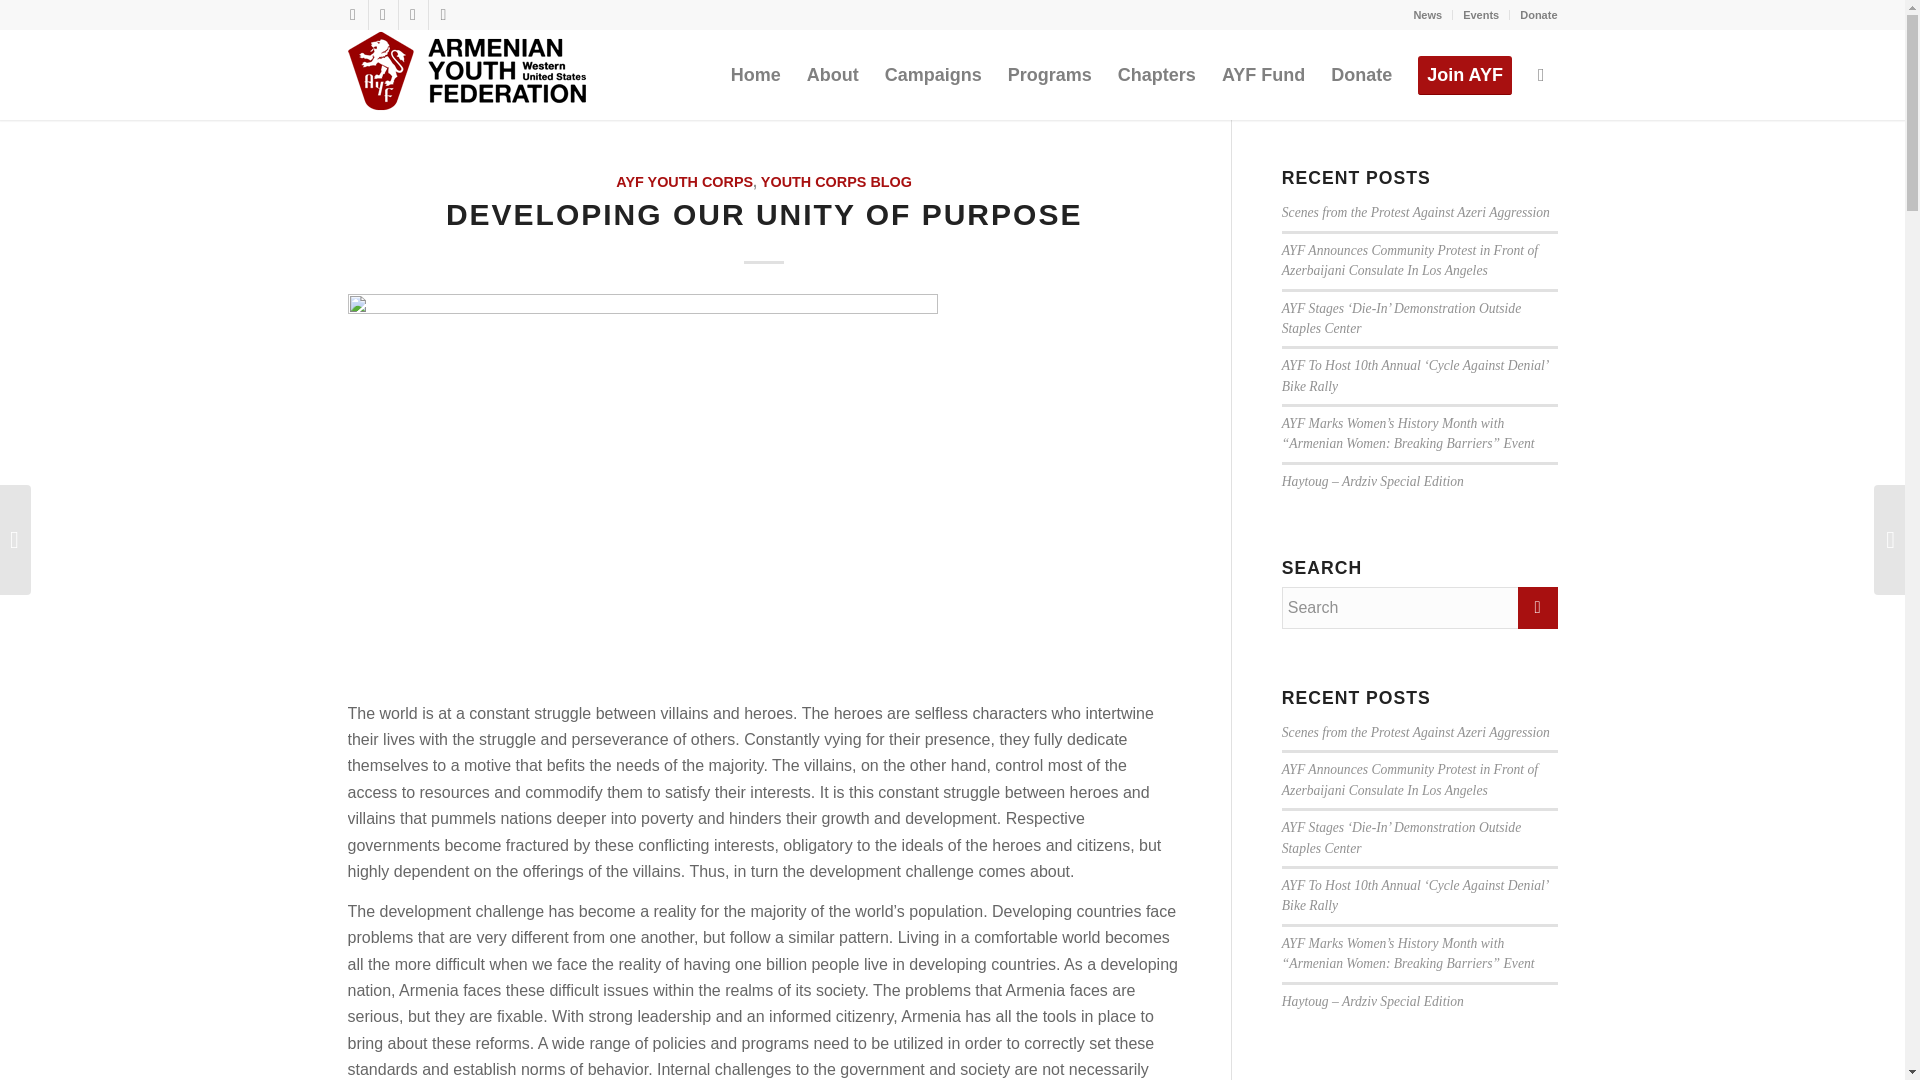 The height and width of the screenshot is (1080, 1920). Describe the element at coordinates (1464, 74) in the screenshot. I see `Join AYF` at that location.